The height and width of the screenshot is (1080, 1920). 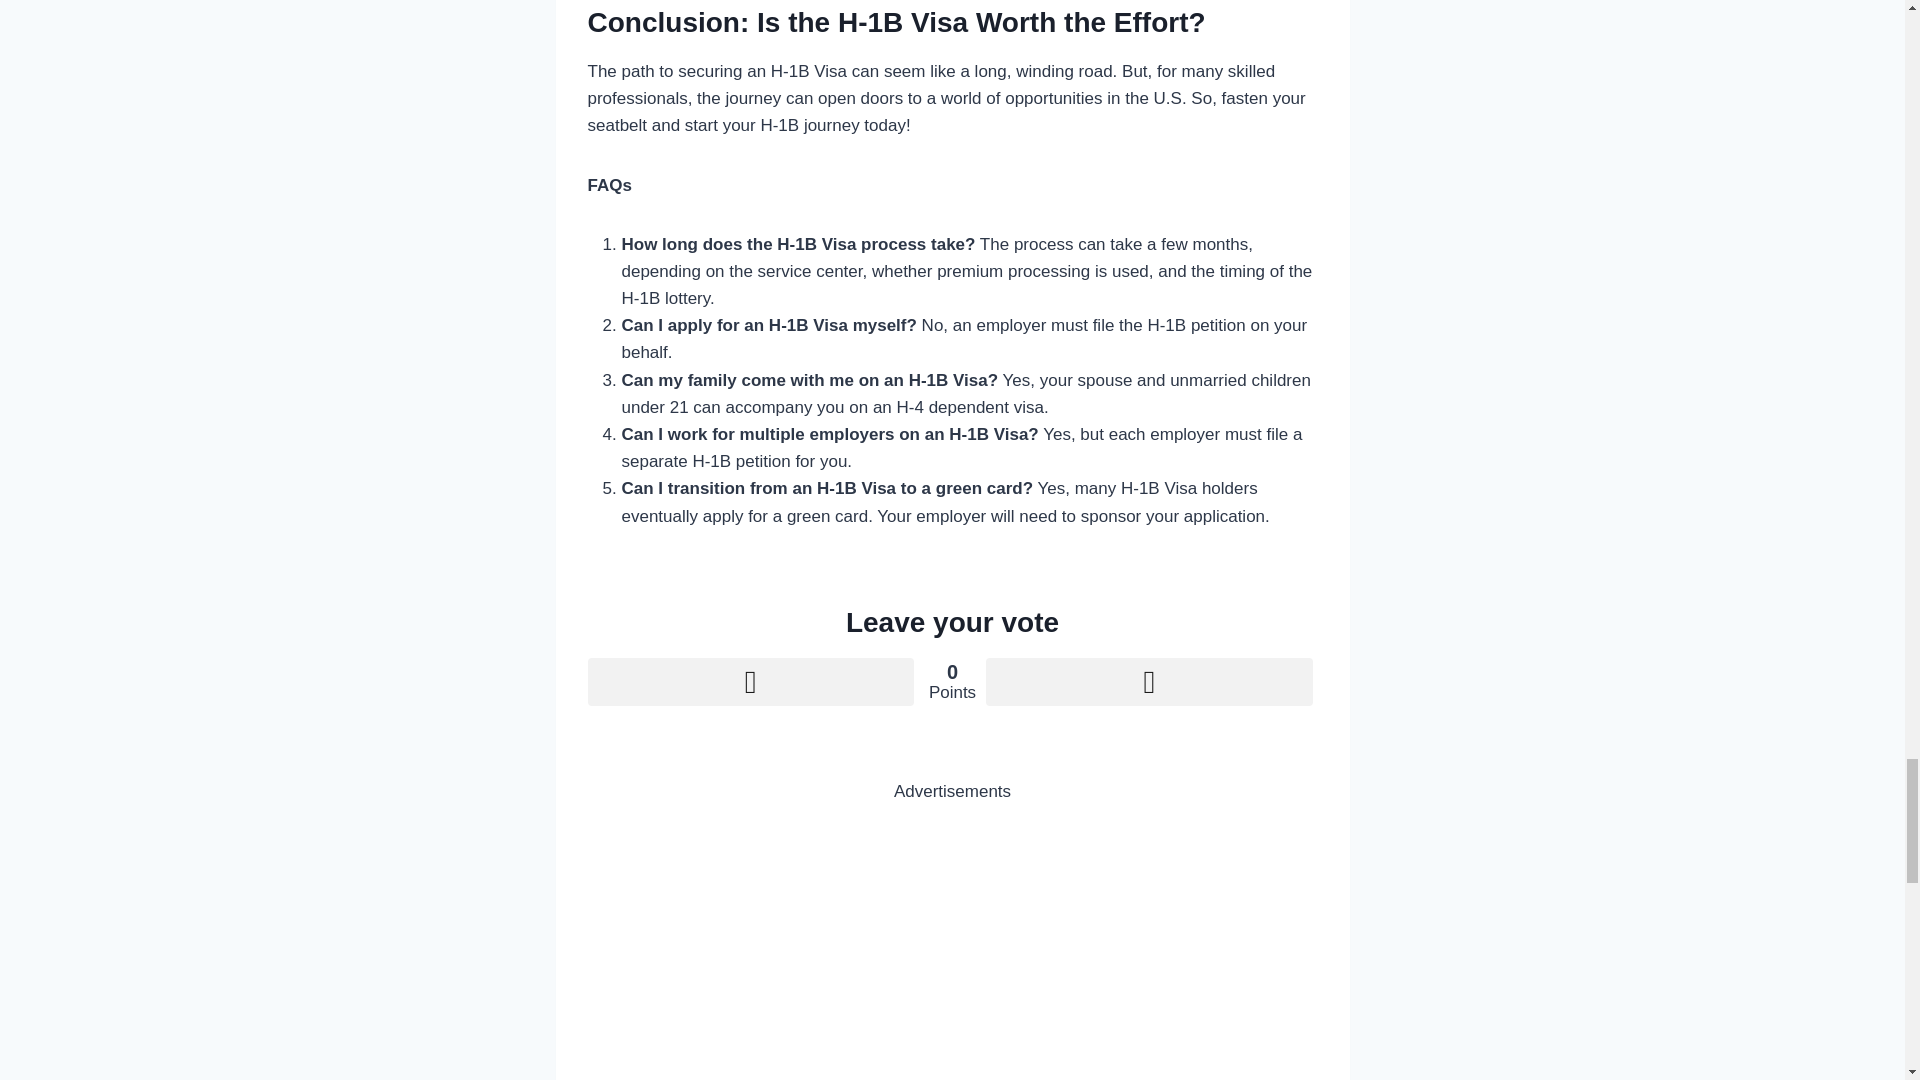 I want to click on Downvote, so click(x=1148, y=682).